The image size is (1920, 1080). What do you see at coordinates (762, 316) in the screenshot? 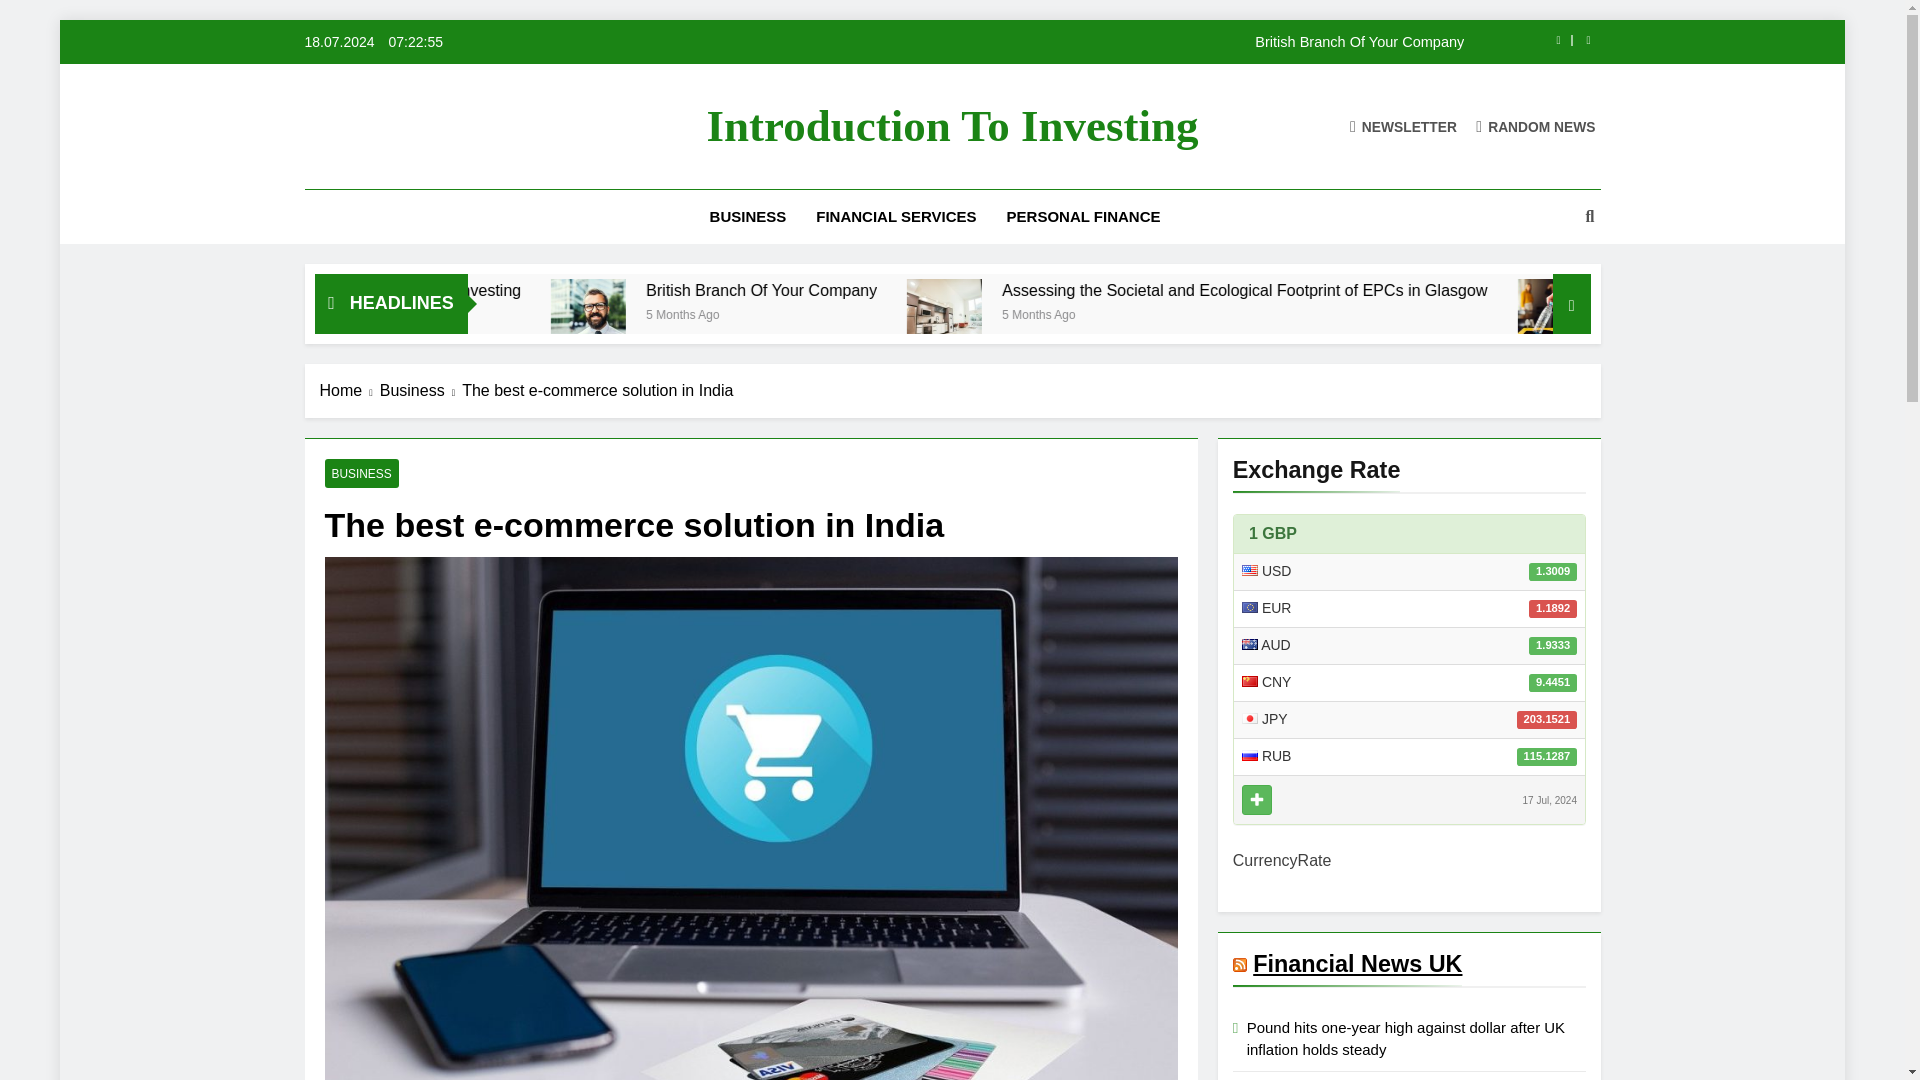
I see `British Branch Of Your Company` at bounding box center [762, 316].